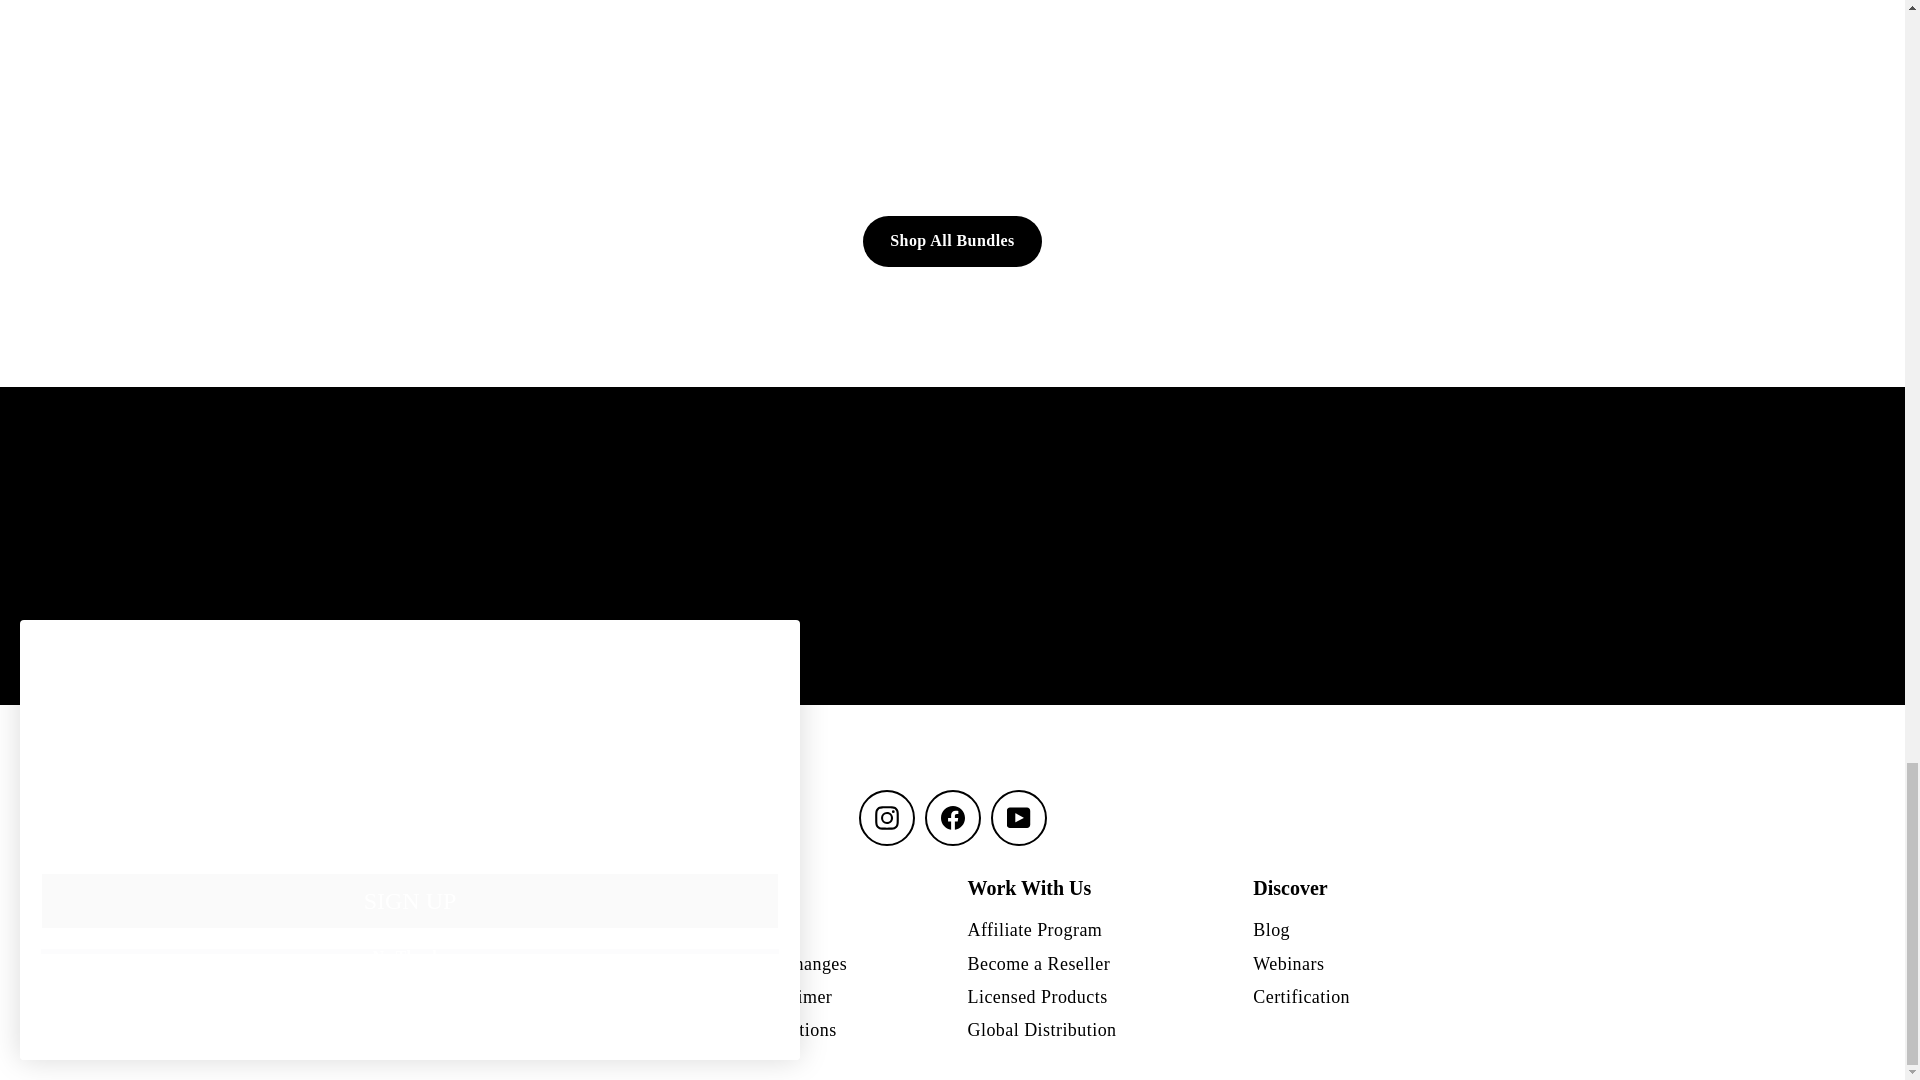 This screenshot has height=1080, width=1920. Describe the element at coordinates (951, 817) in the screenshot. I see `Naboso Canada  on Facebook` at that location.